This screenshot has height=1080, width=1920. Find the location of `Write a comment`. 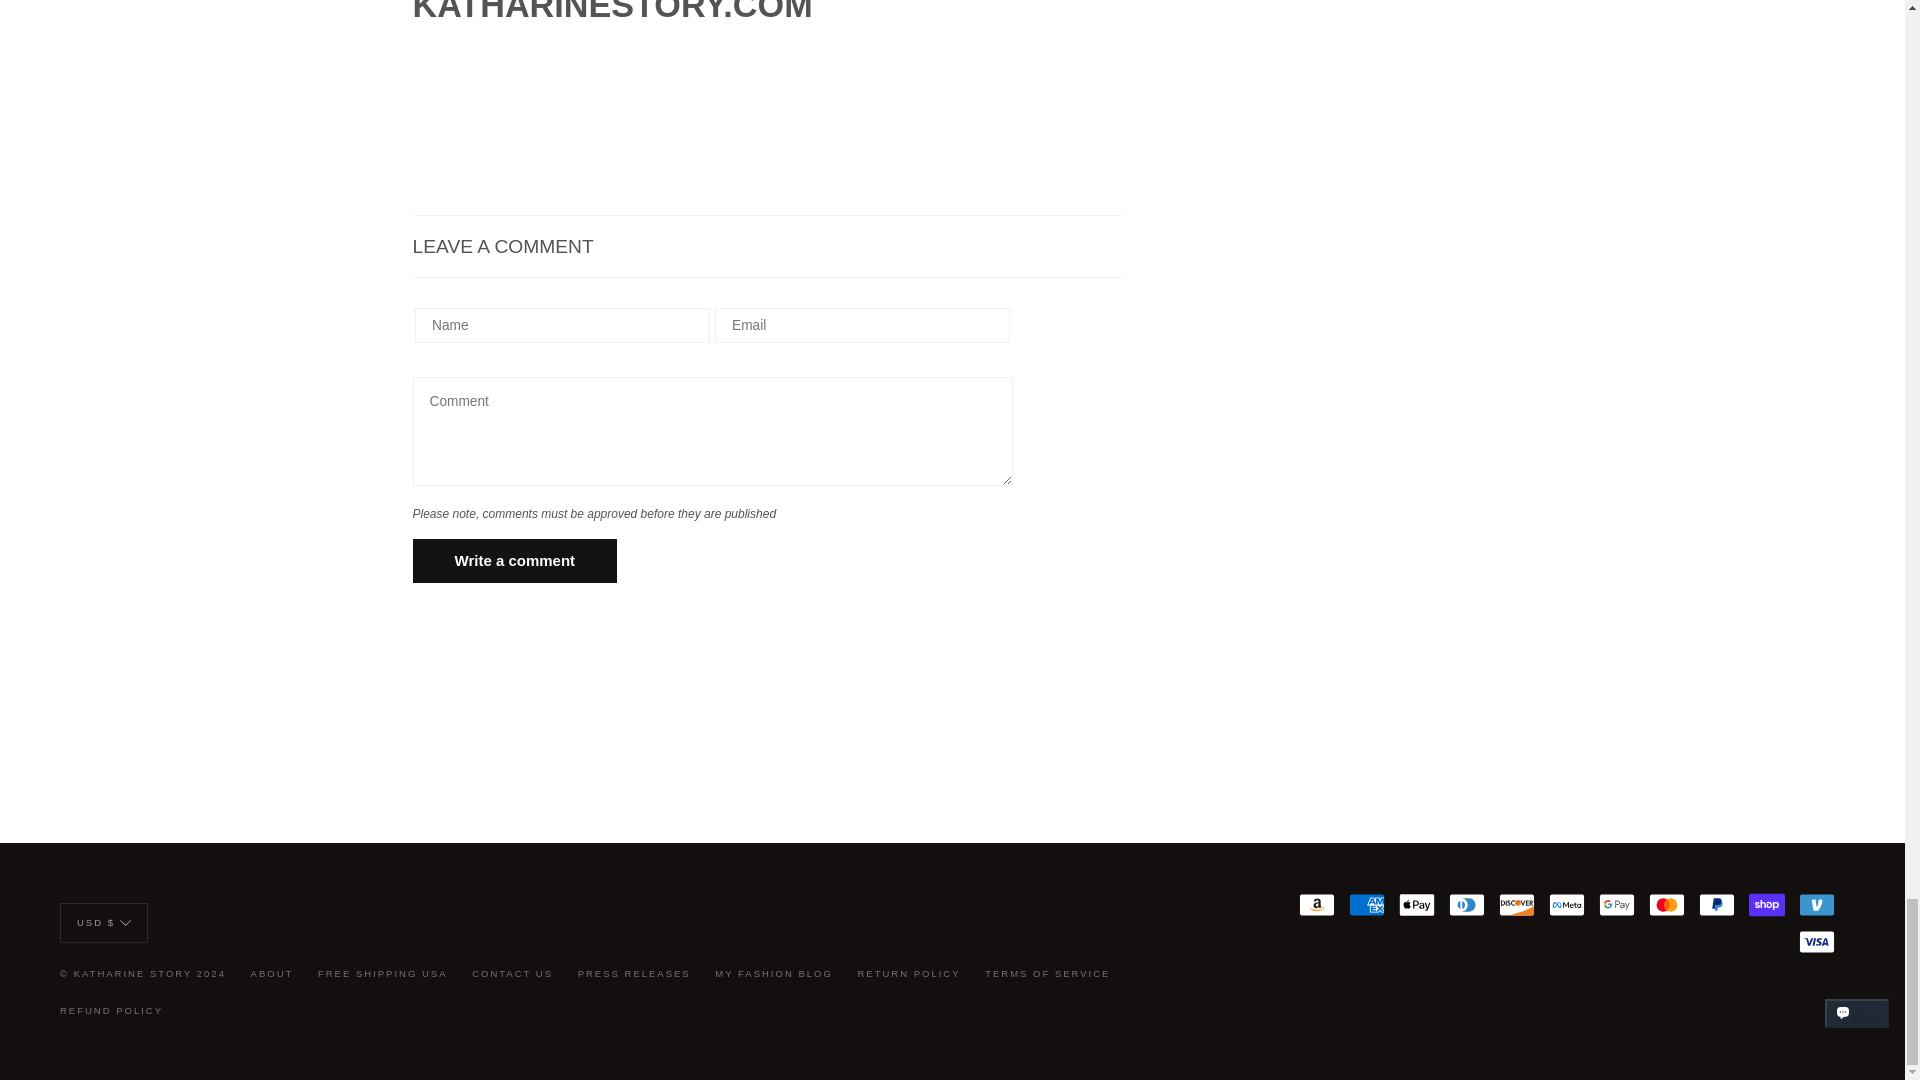

Write a comment is located at coordinates (514, 560).